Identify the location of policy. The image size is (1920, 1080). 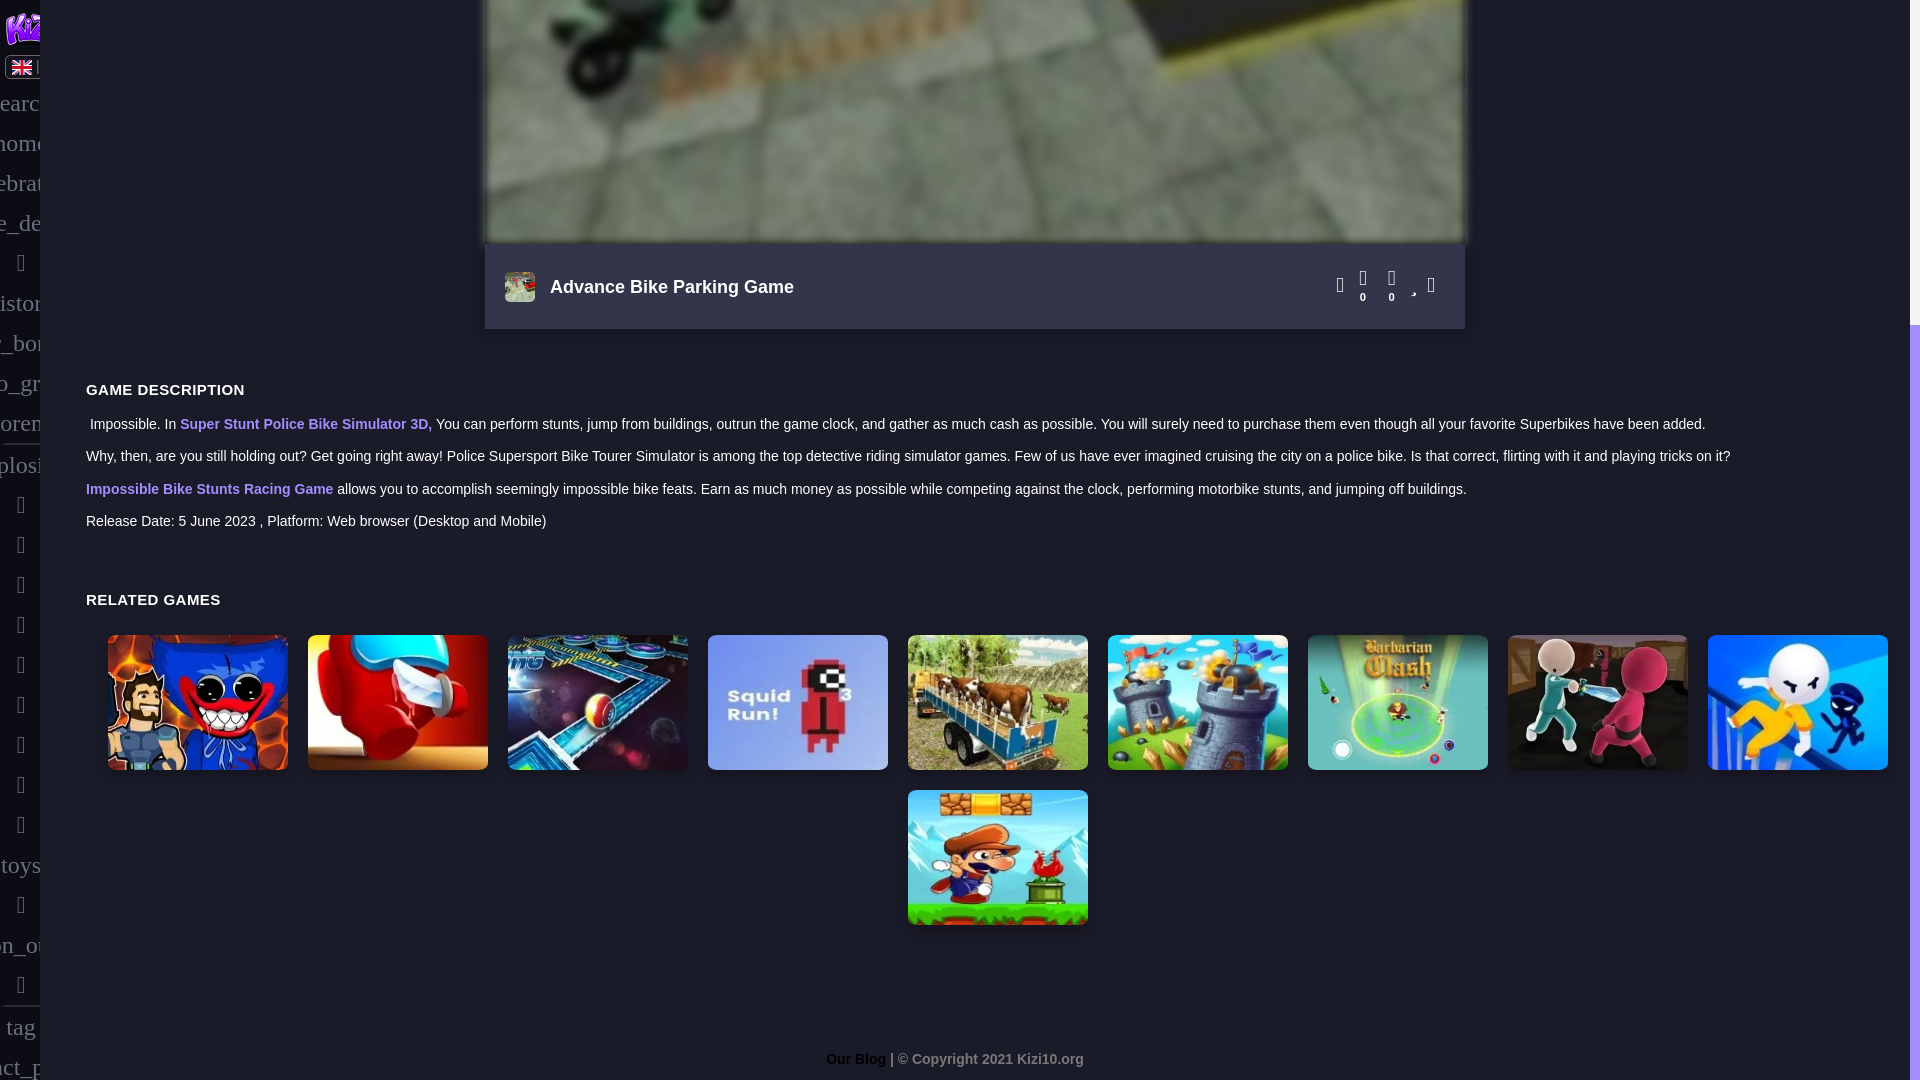
(20, 683).